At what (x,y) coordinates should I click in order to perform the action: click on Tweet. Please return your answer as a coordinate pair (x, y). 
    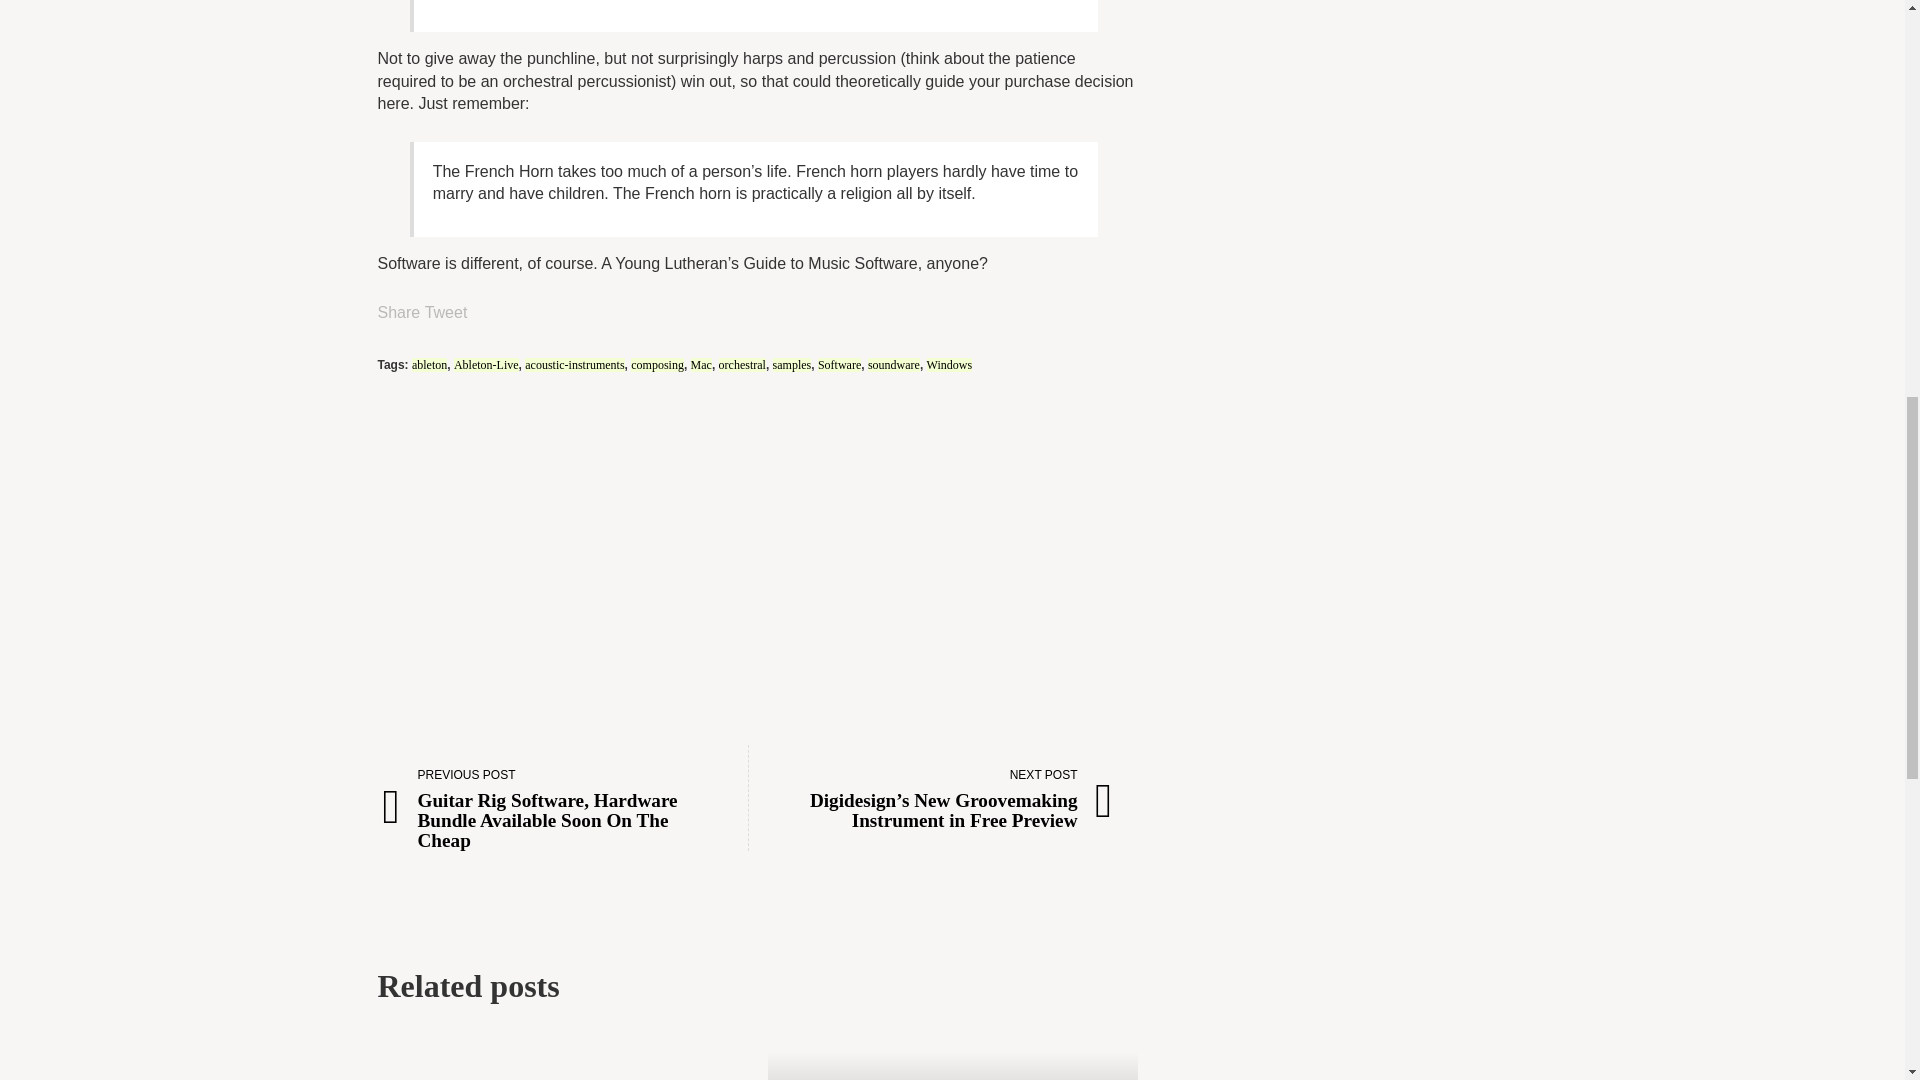
    Looking at the image, I should click on (446, 312).